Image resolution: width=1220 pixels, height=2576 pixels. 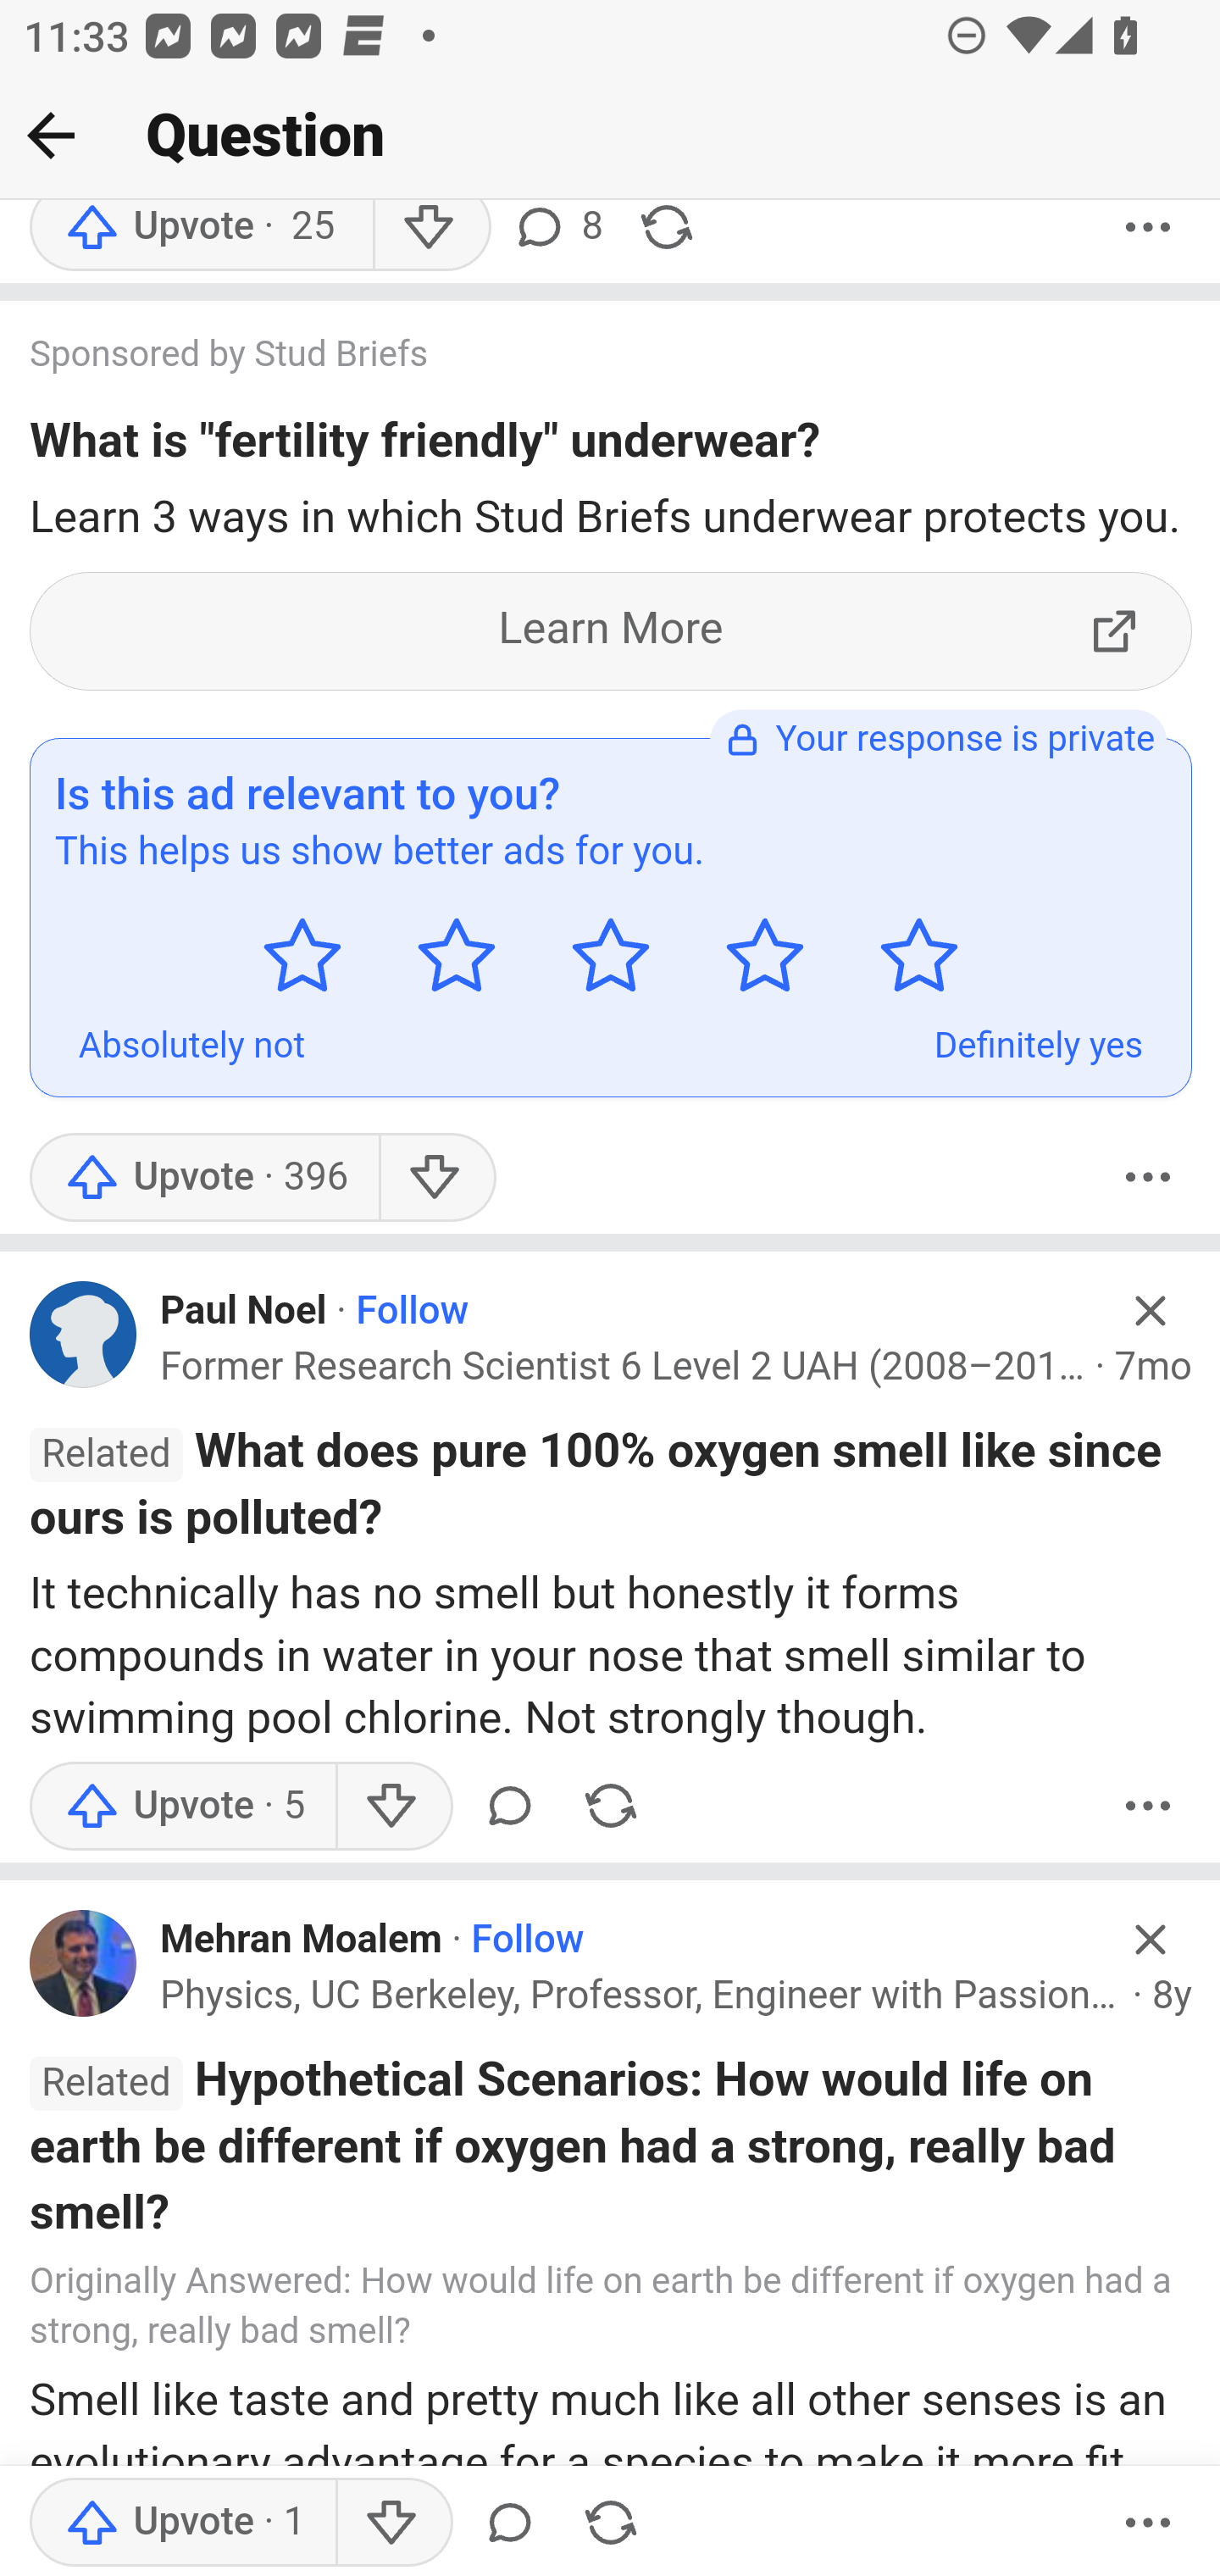 What do you see at coordinates (84, 1334) in the screenshot?
I see `Profile photo for Paul Noel` at bounding box center [84, 1334].